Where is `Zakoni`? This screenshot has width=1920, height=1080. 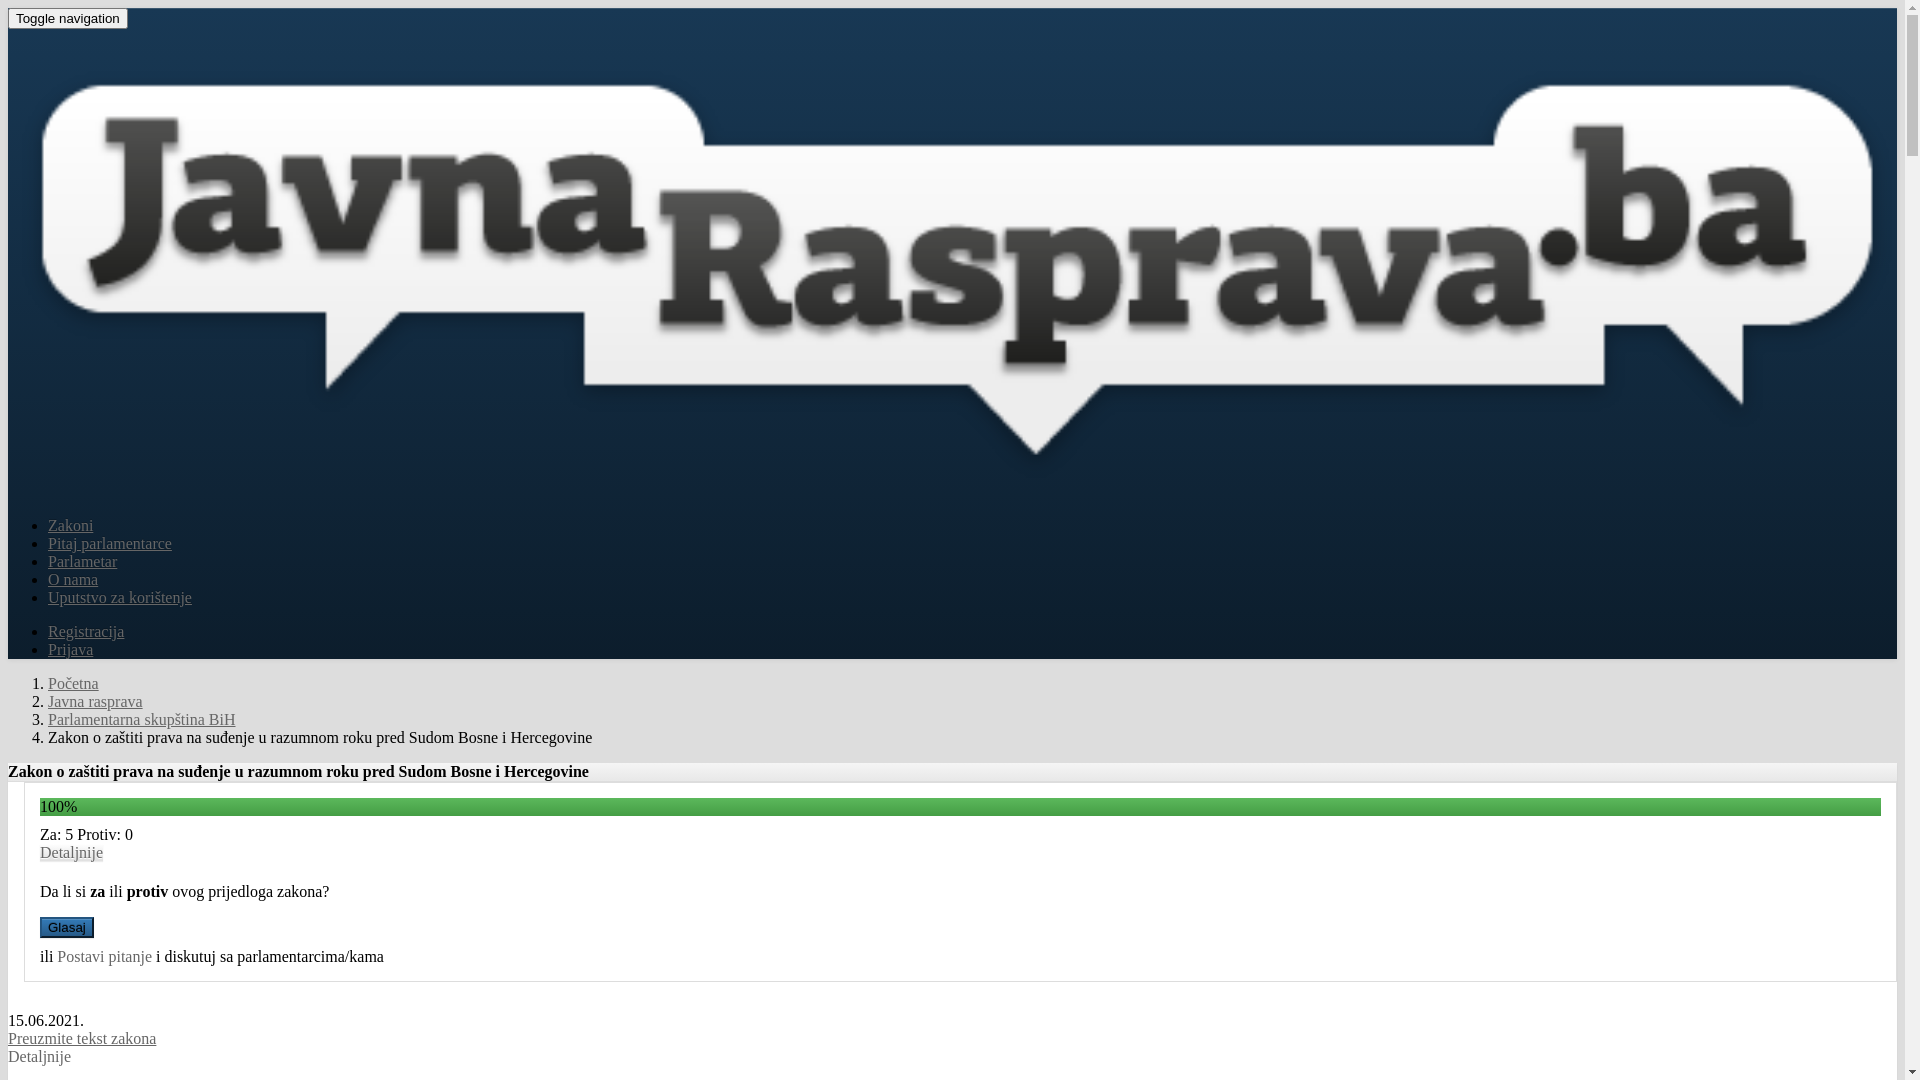
Zakoni is located at coordinates (70, 526).